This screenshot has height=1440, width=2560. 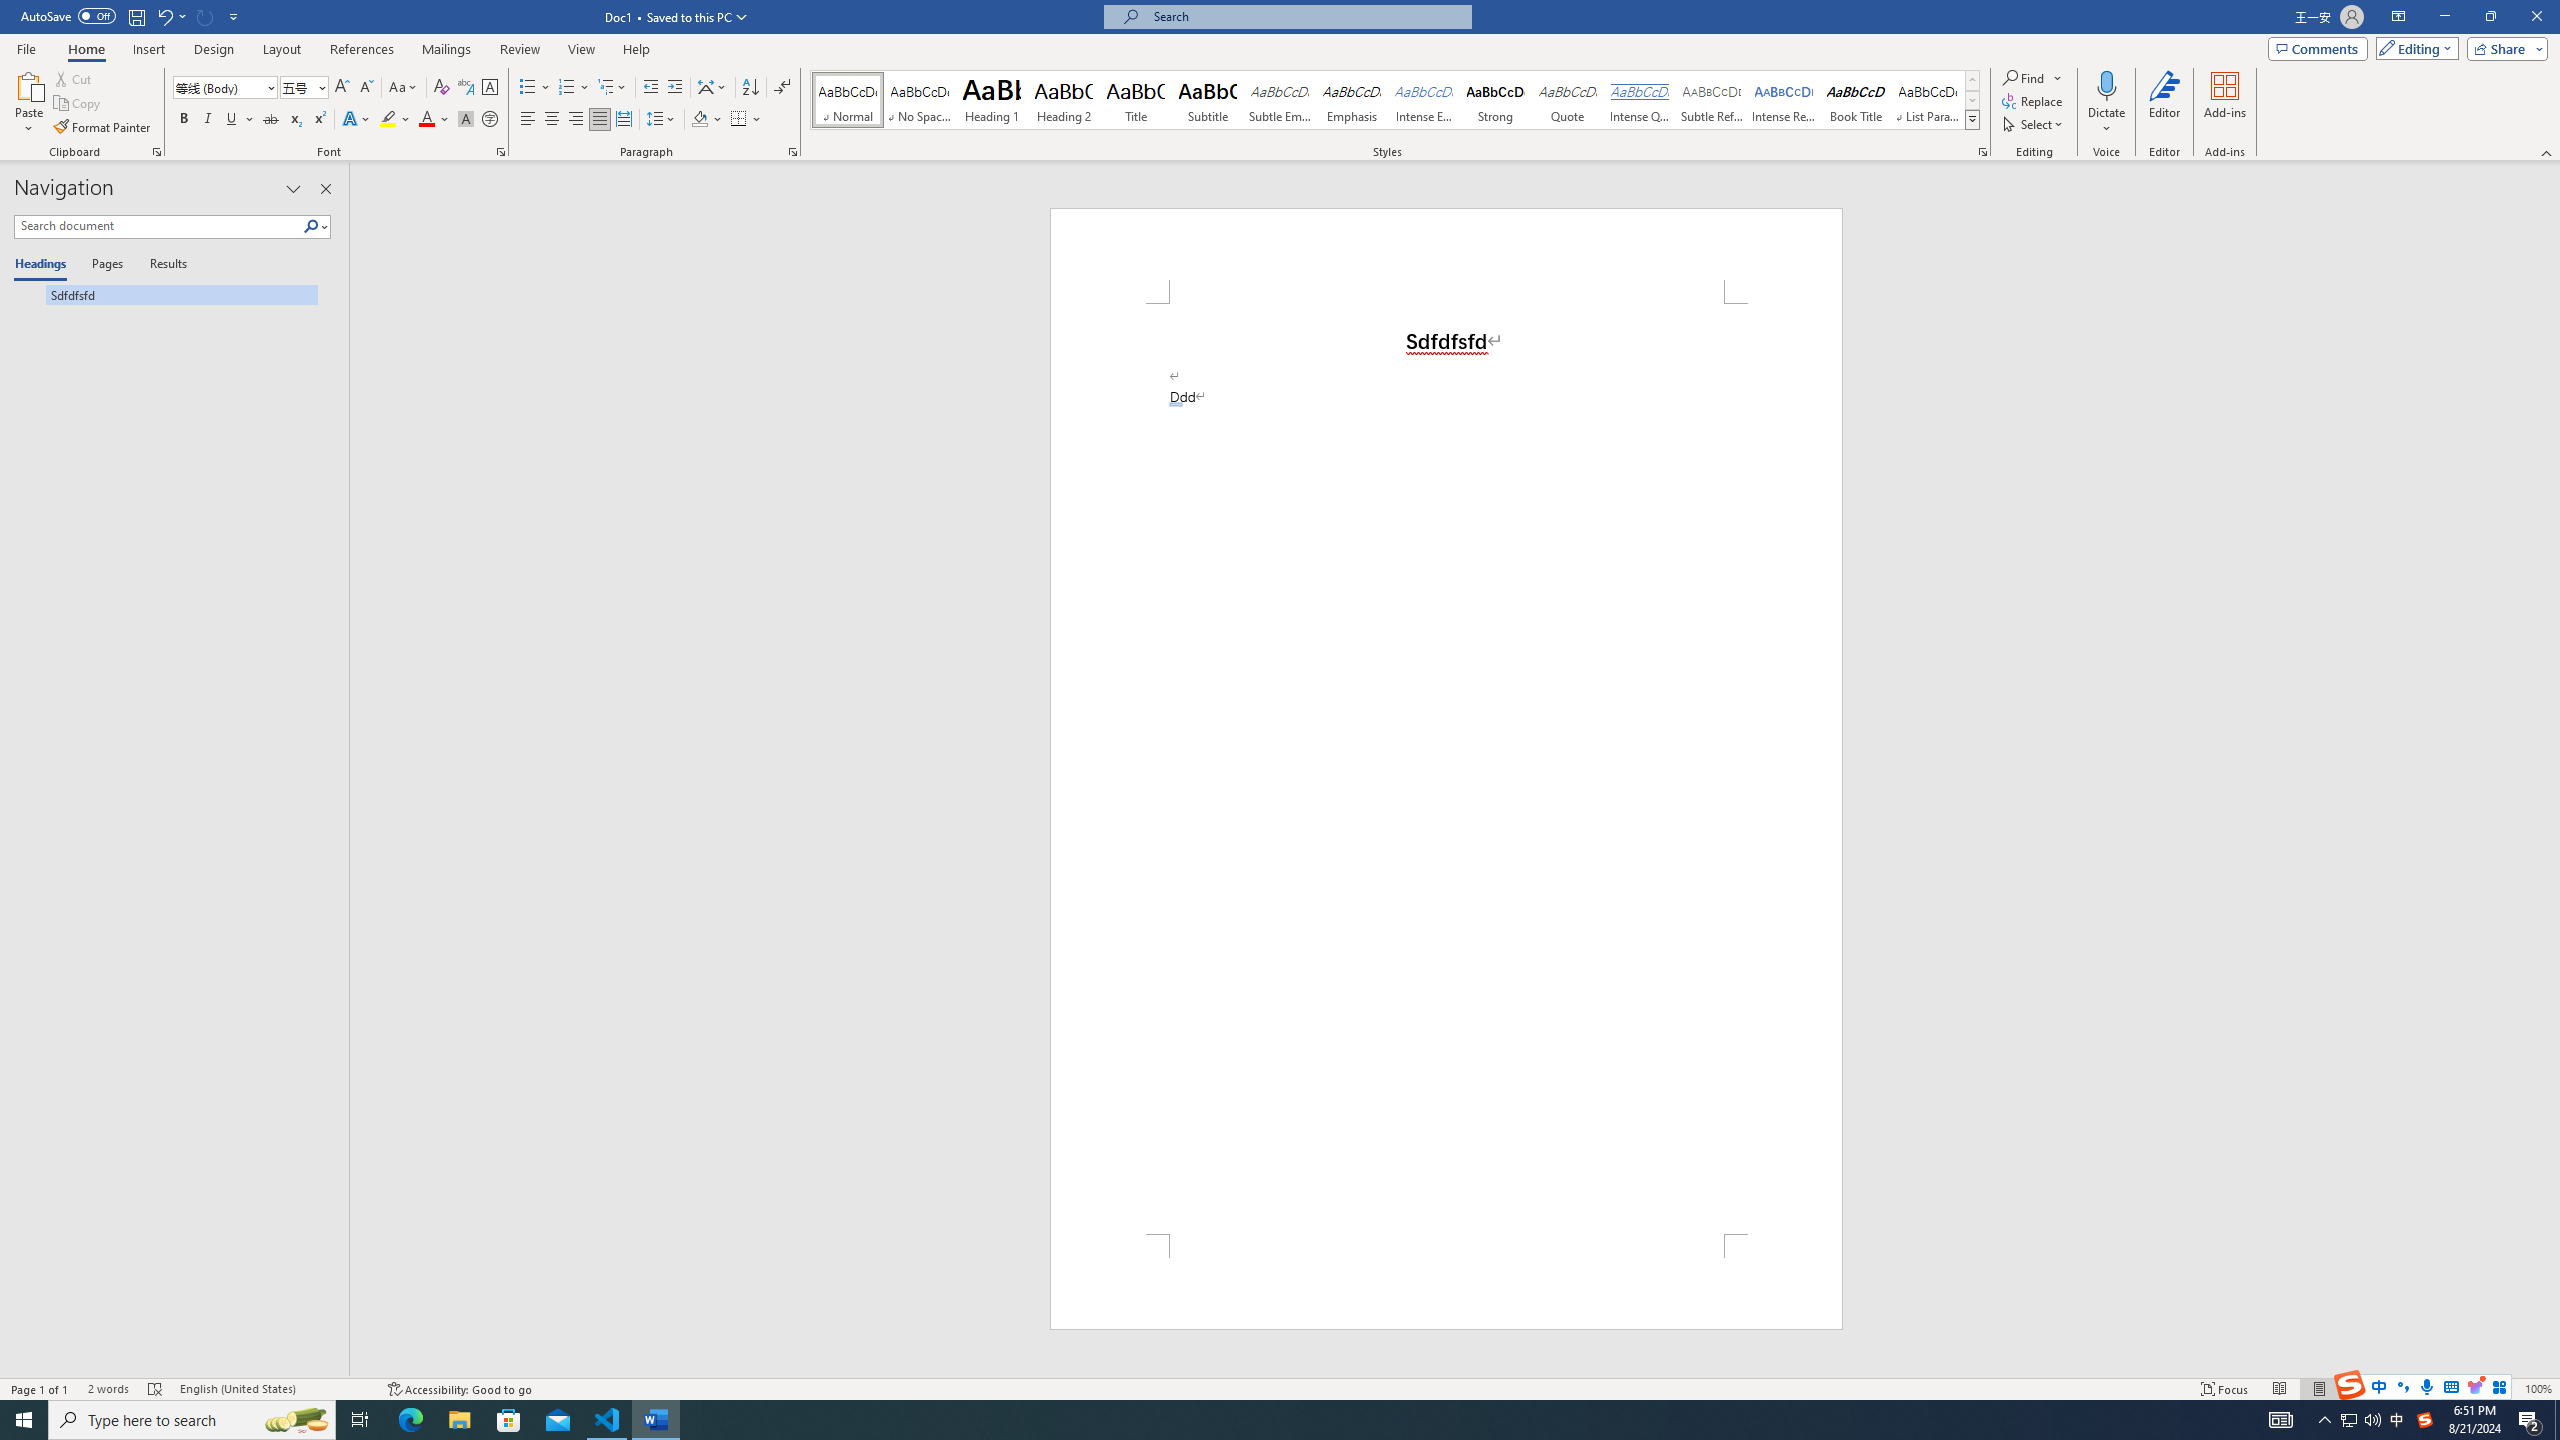 I want to click on Subtle Reference, so click(x=1712, y=100).